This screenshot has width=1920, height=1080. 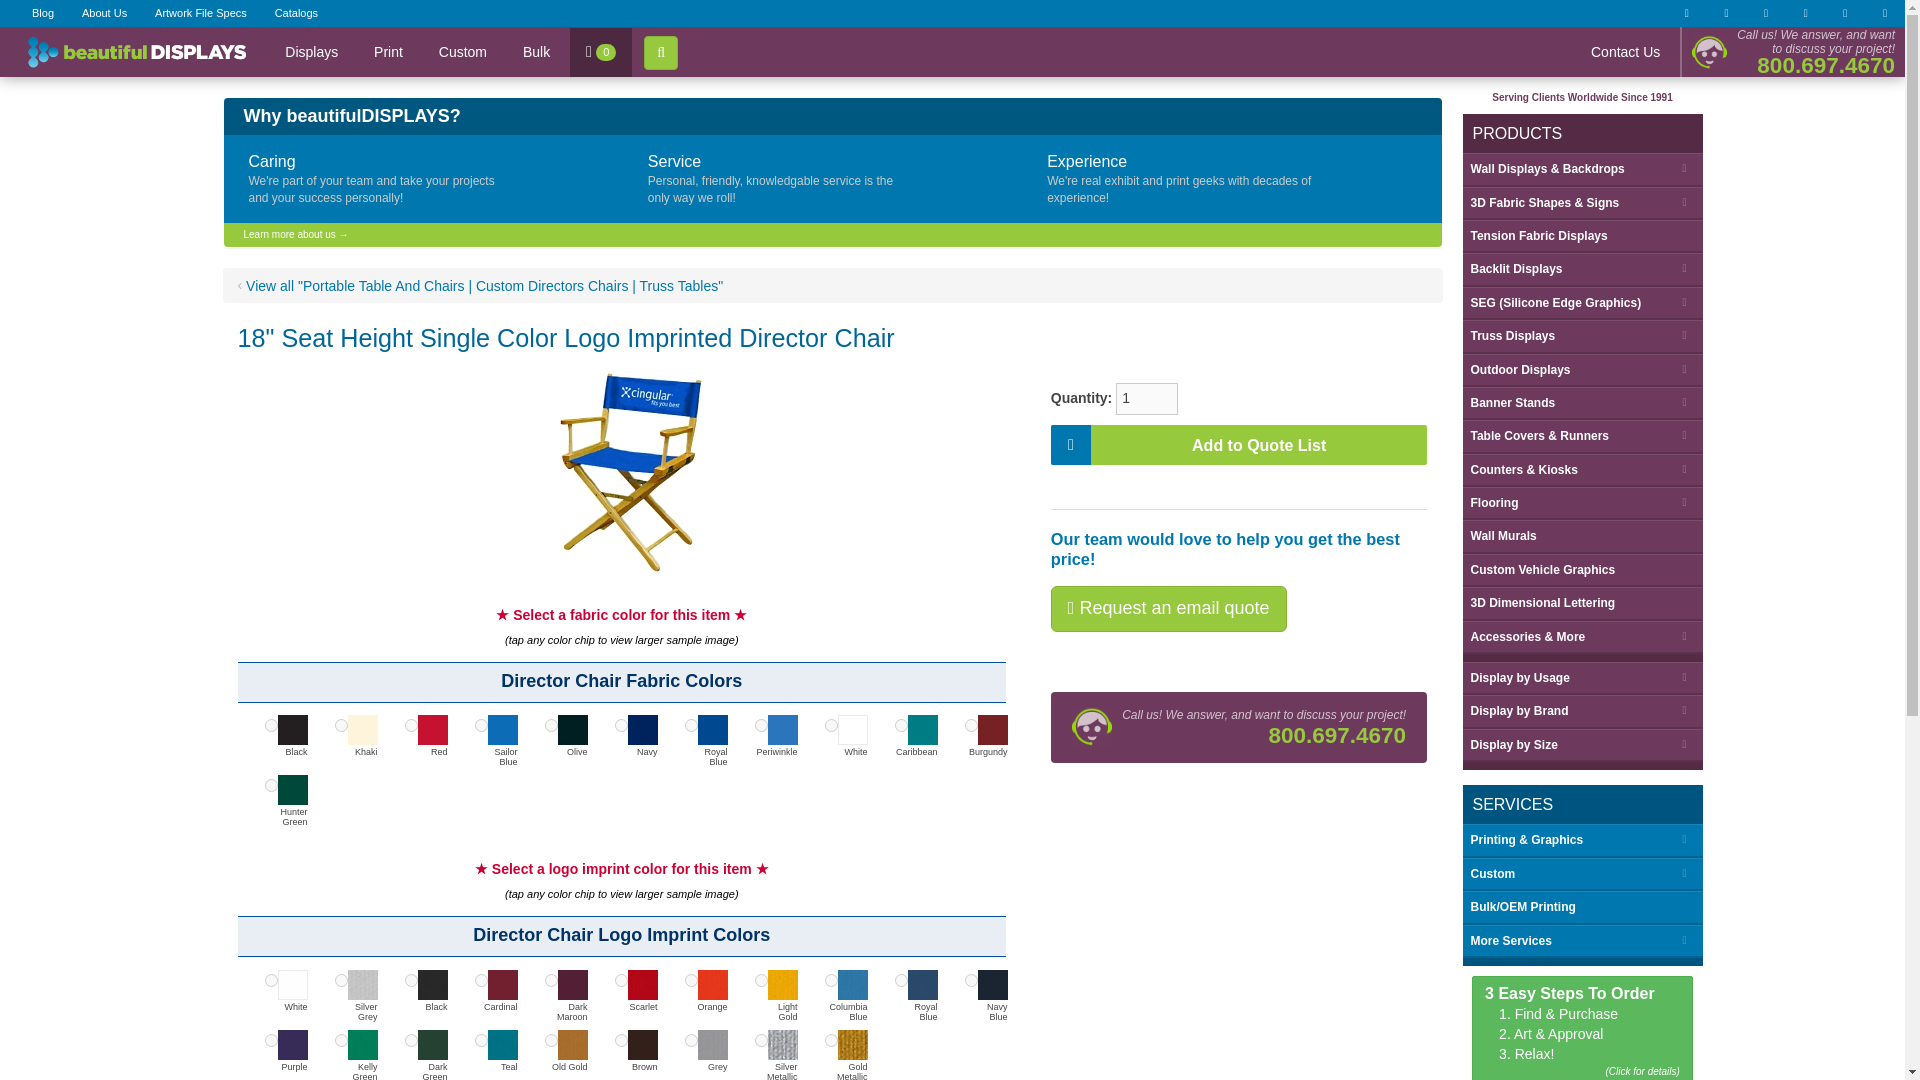 What do you see at coordinates (1239, 445) in the screenshot?
I see `Add to Quote List` at bounding box center [1239, 445].